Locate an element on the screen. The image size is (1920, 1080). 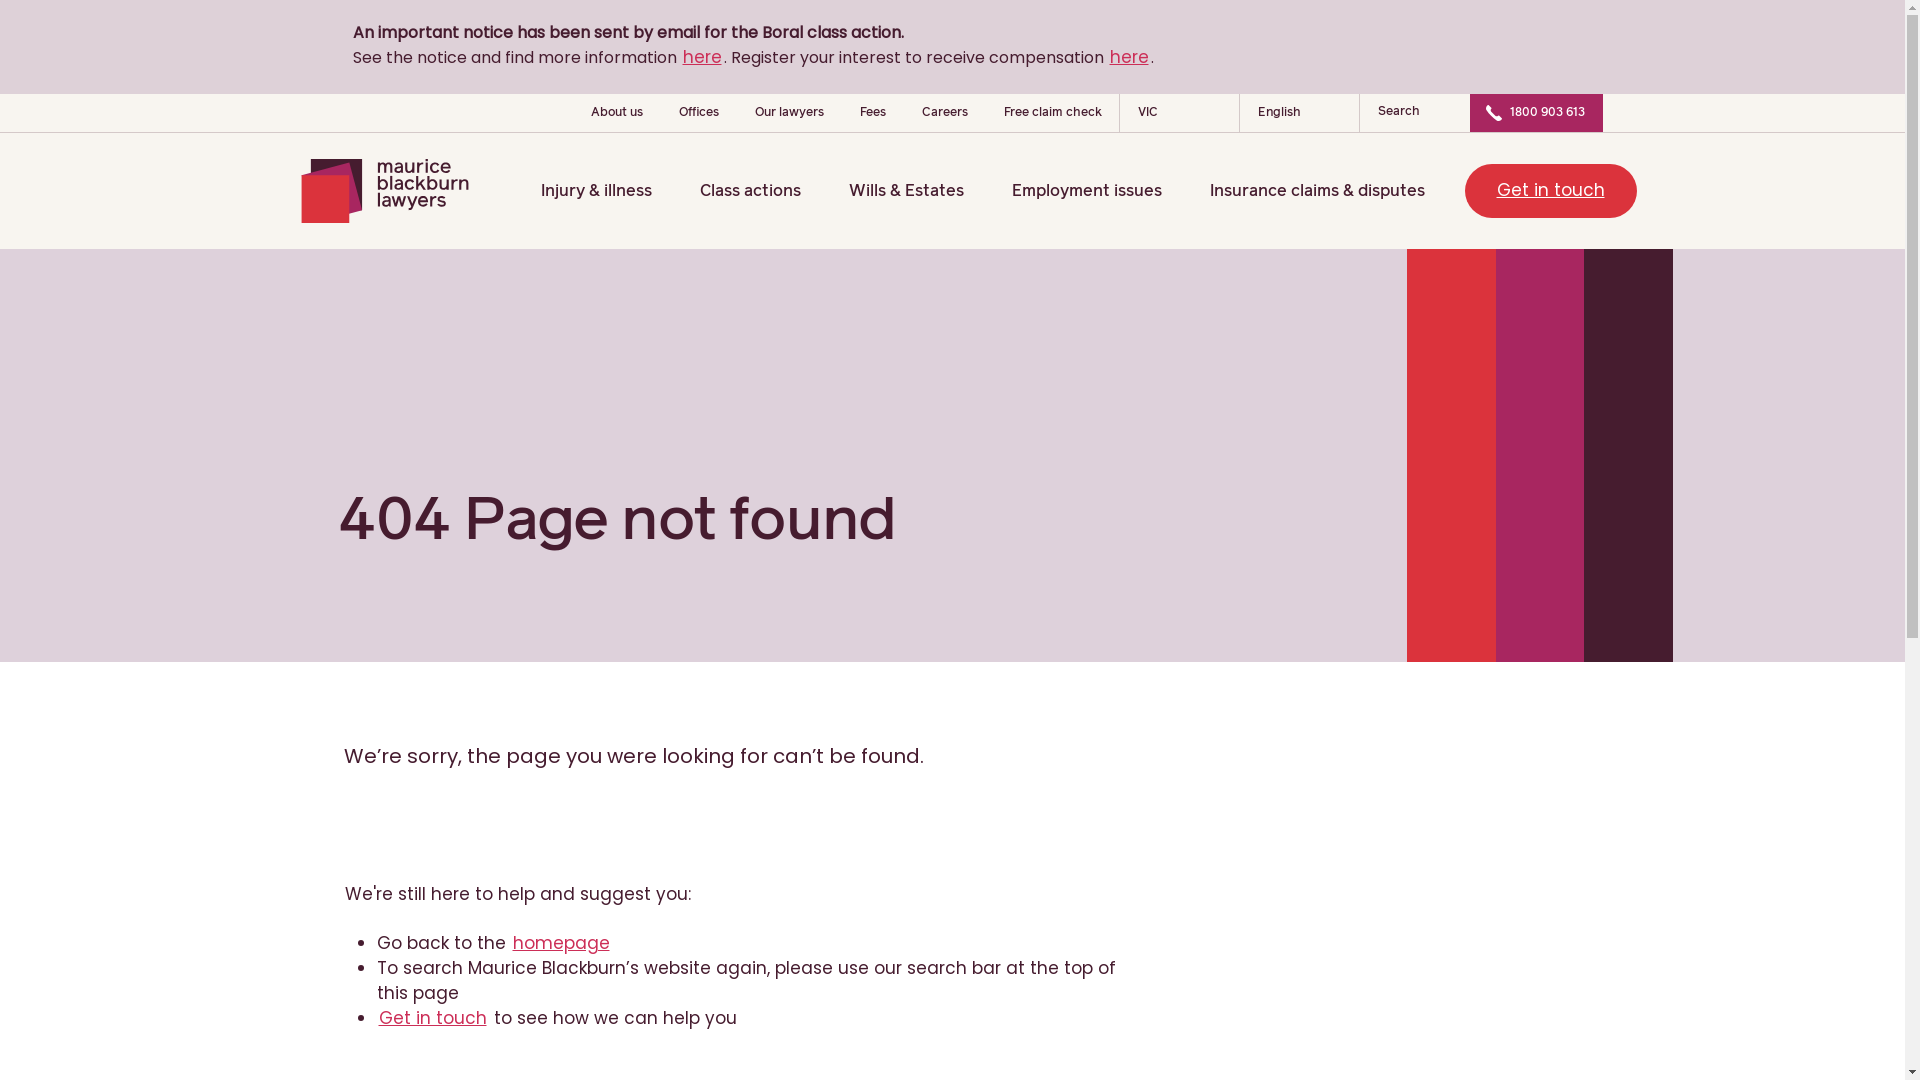
About us is located at coordinates (616, 113).